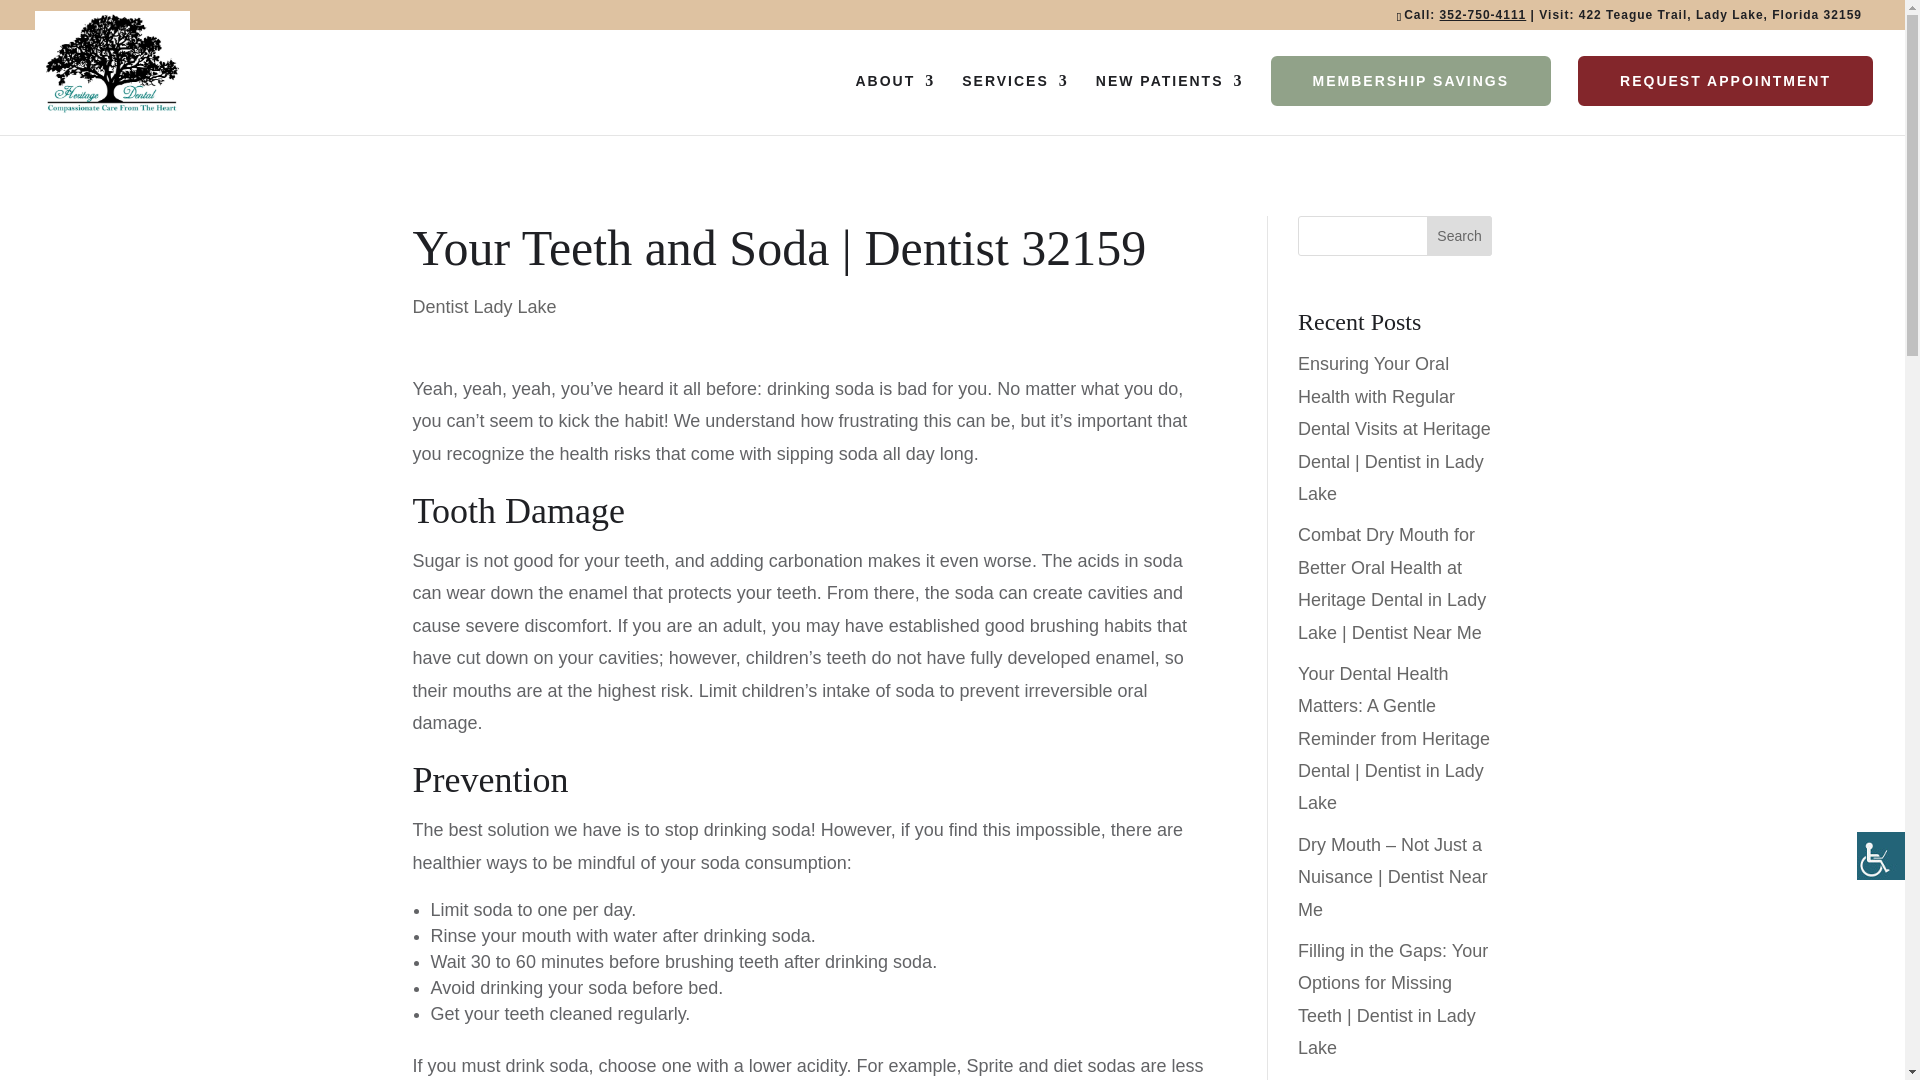 Image resolution: width=1920 pixels, height=1080 pixels. What do you see at coordinates (1726, 80) in the screenshot?
I see `REQUEST APPOINTMENT` at bounding box center [1726, 80].